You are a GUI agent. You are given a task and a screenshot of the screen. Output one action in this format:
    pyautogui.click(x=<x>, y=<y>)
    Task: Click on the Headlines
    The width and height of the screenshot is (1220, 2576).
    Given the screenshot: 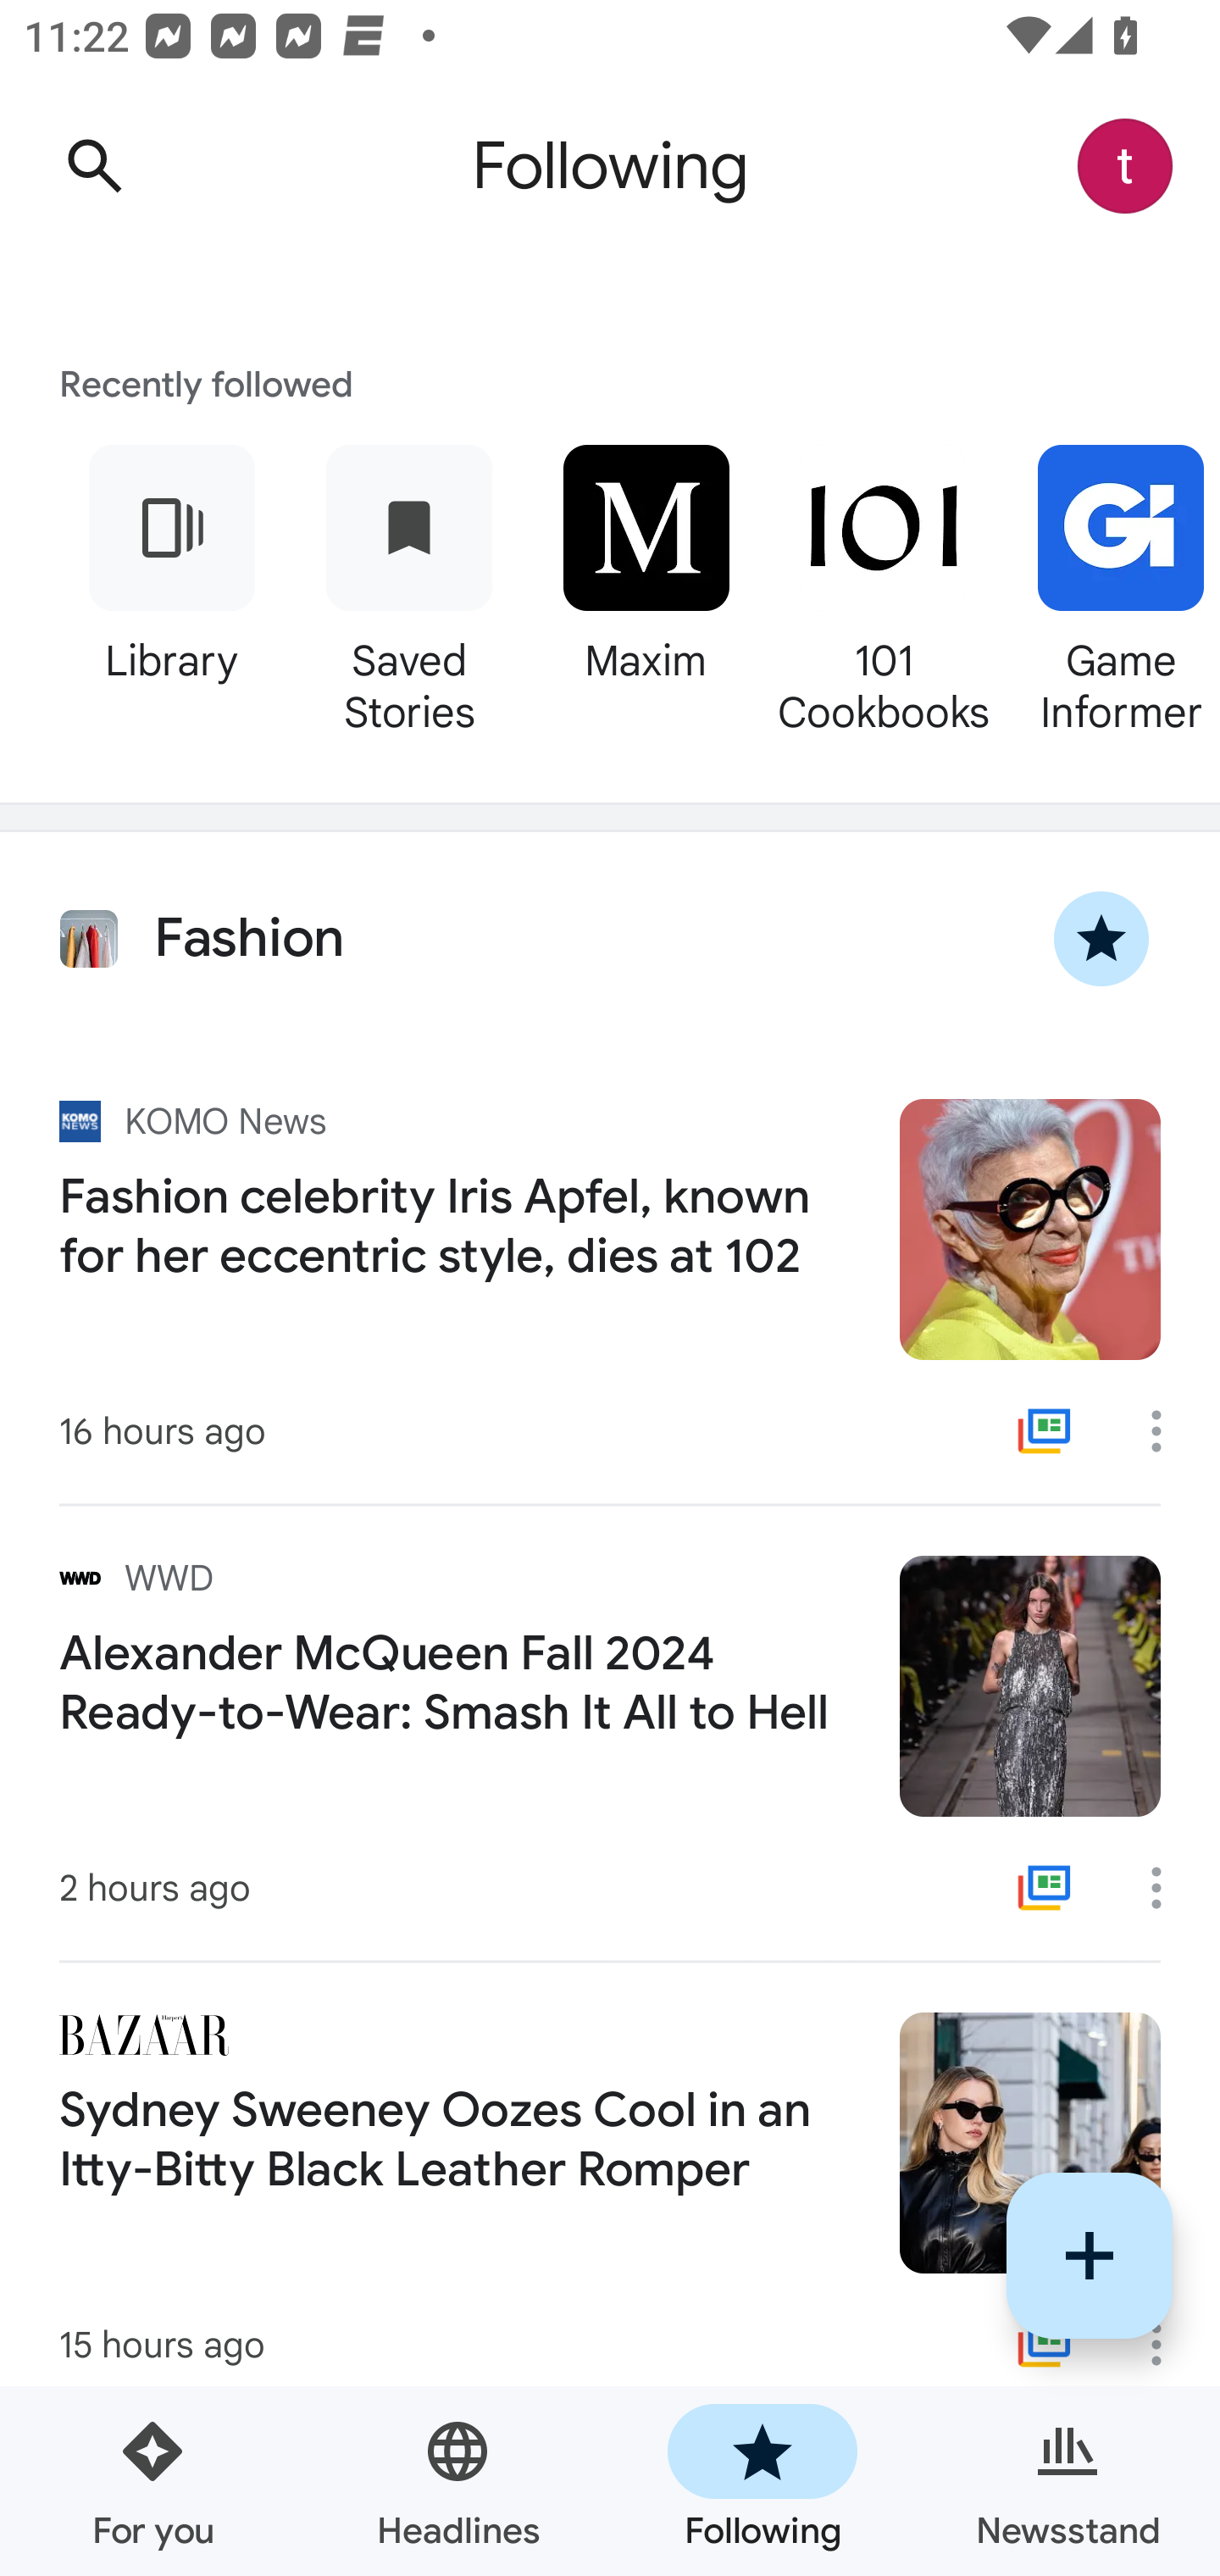 What is the action you would take?
    pyautogui.click(x=457, y=2481)
    